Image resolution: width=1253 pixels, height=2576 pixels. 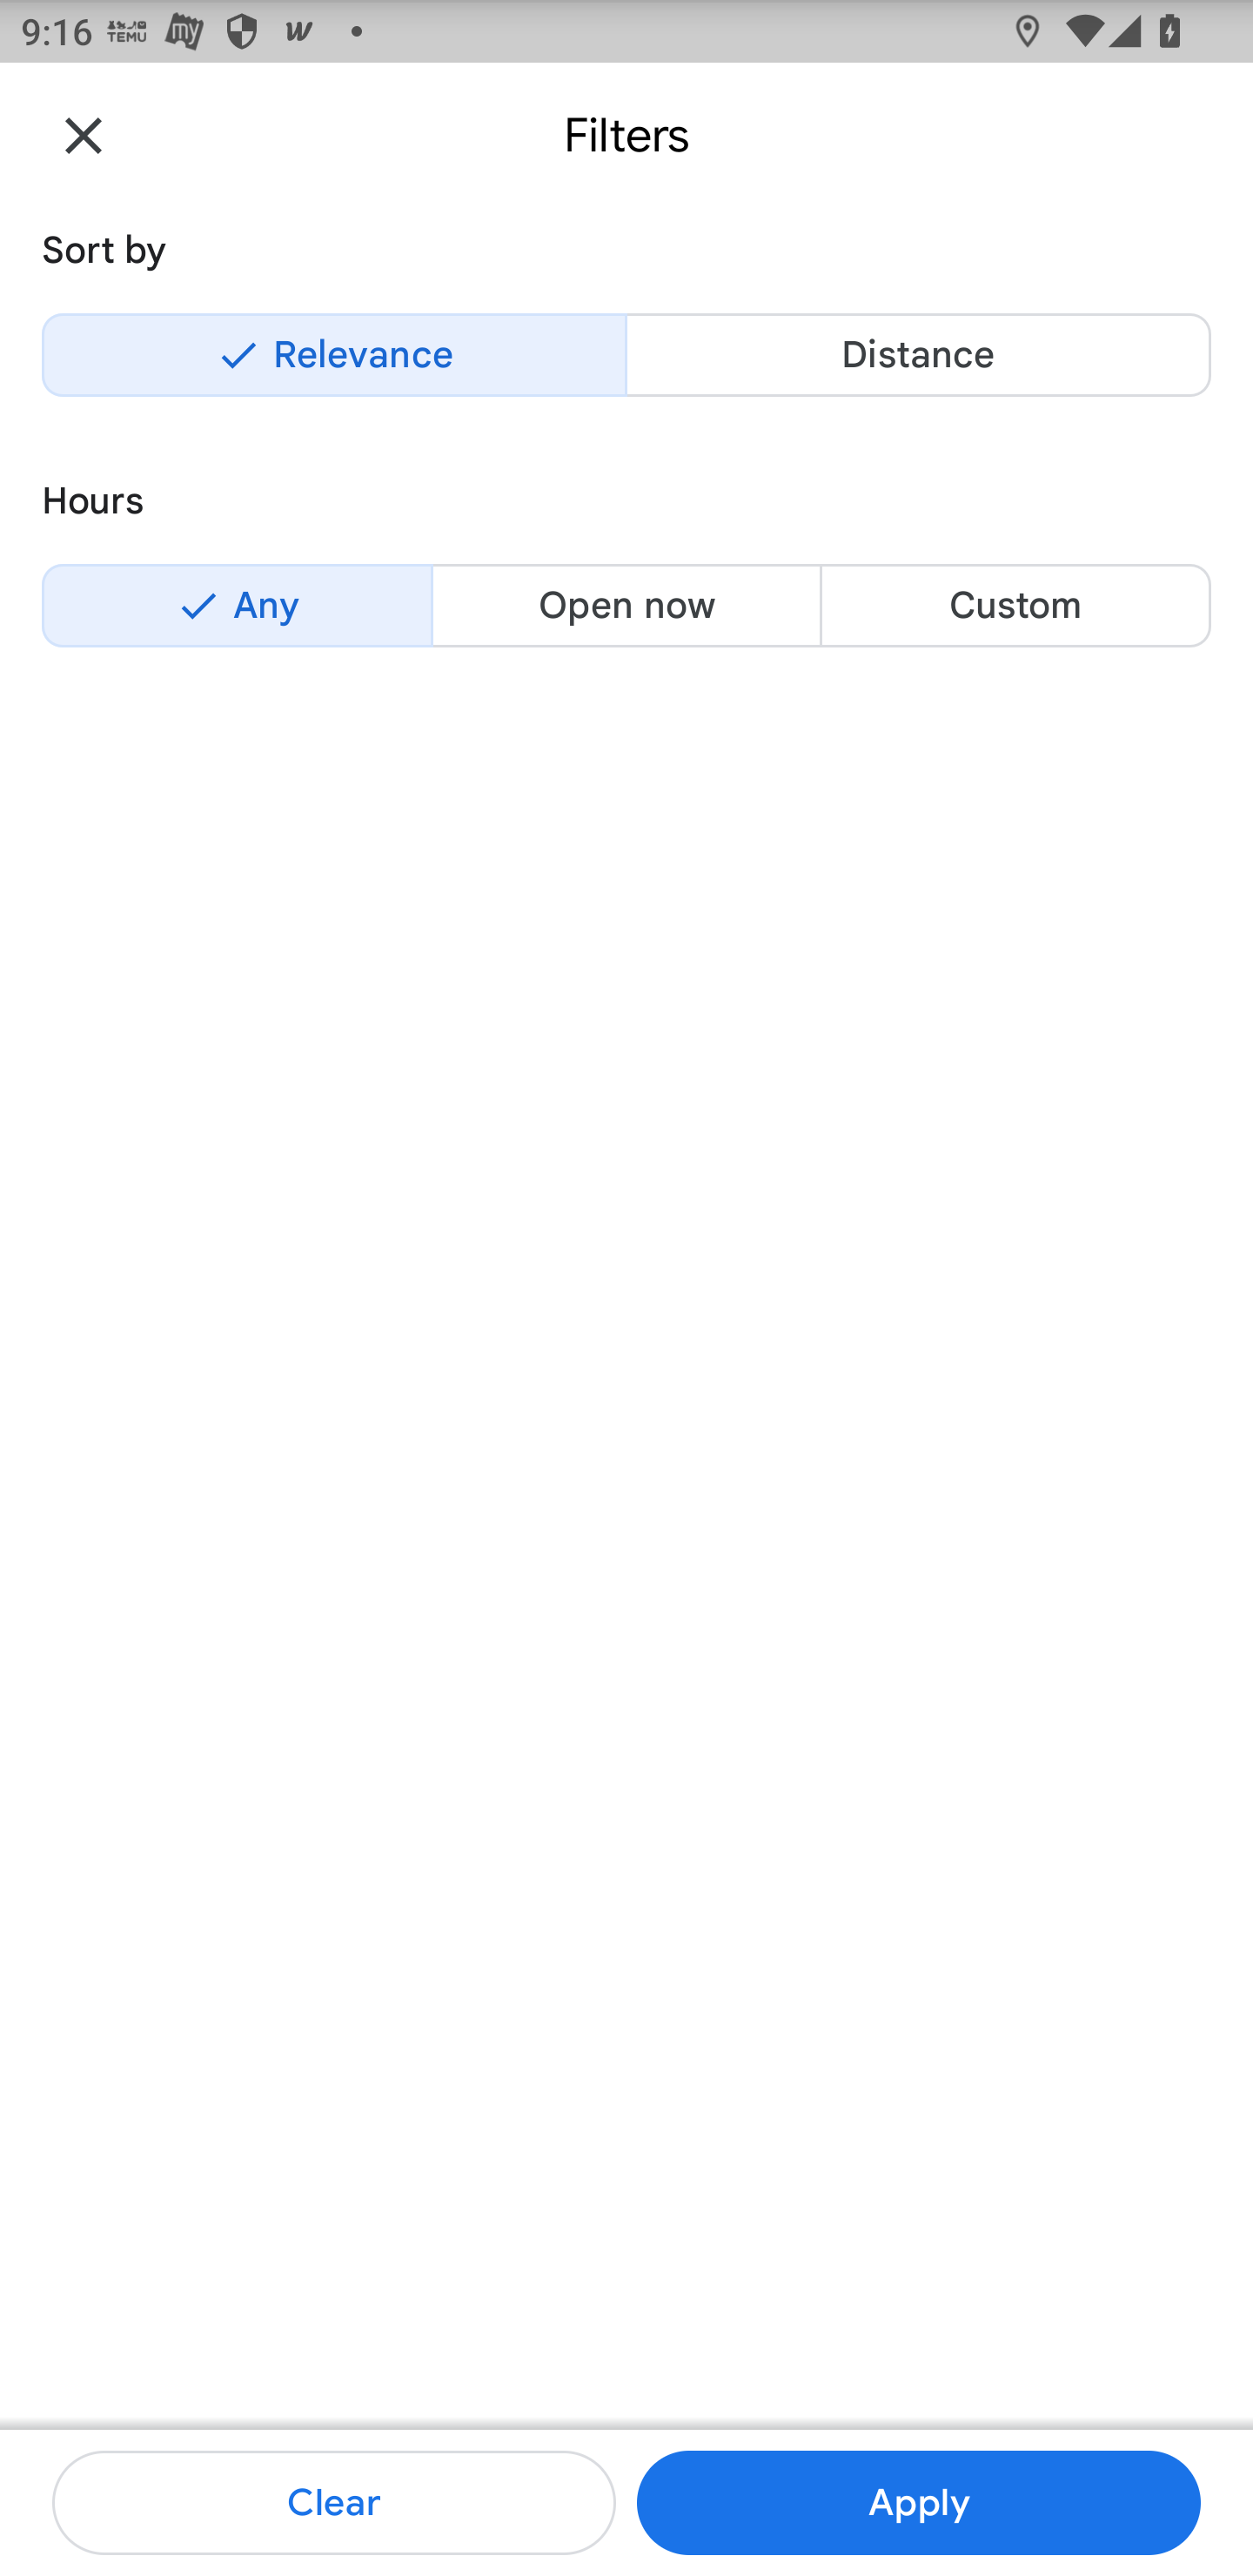 I want to click on Apply Apply Apply, so click(x=918, y=2503).